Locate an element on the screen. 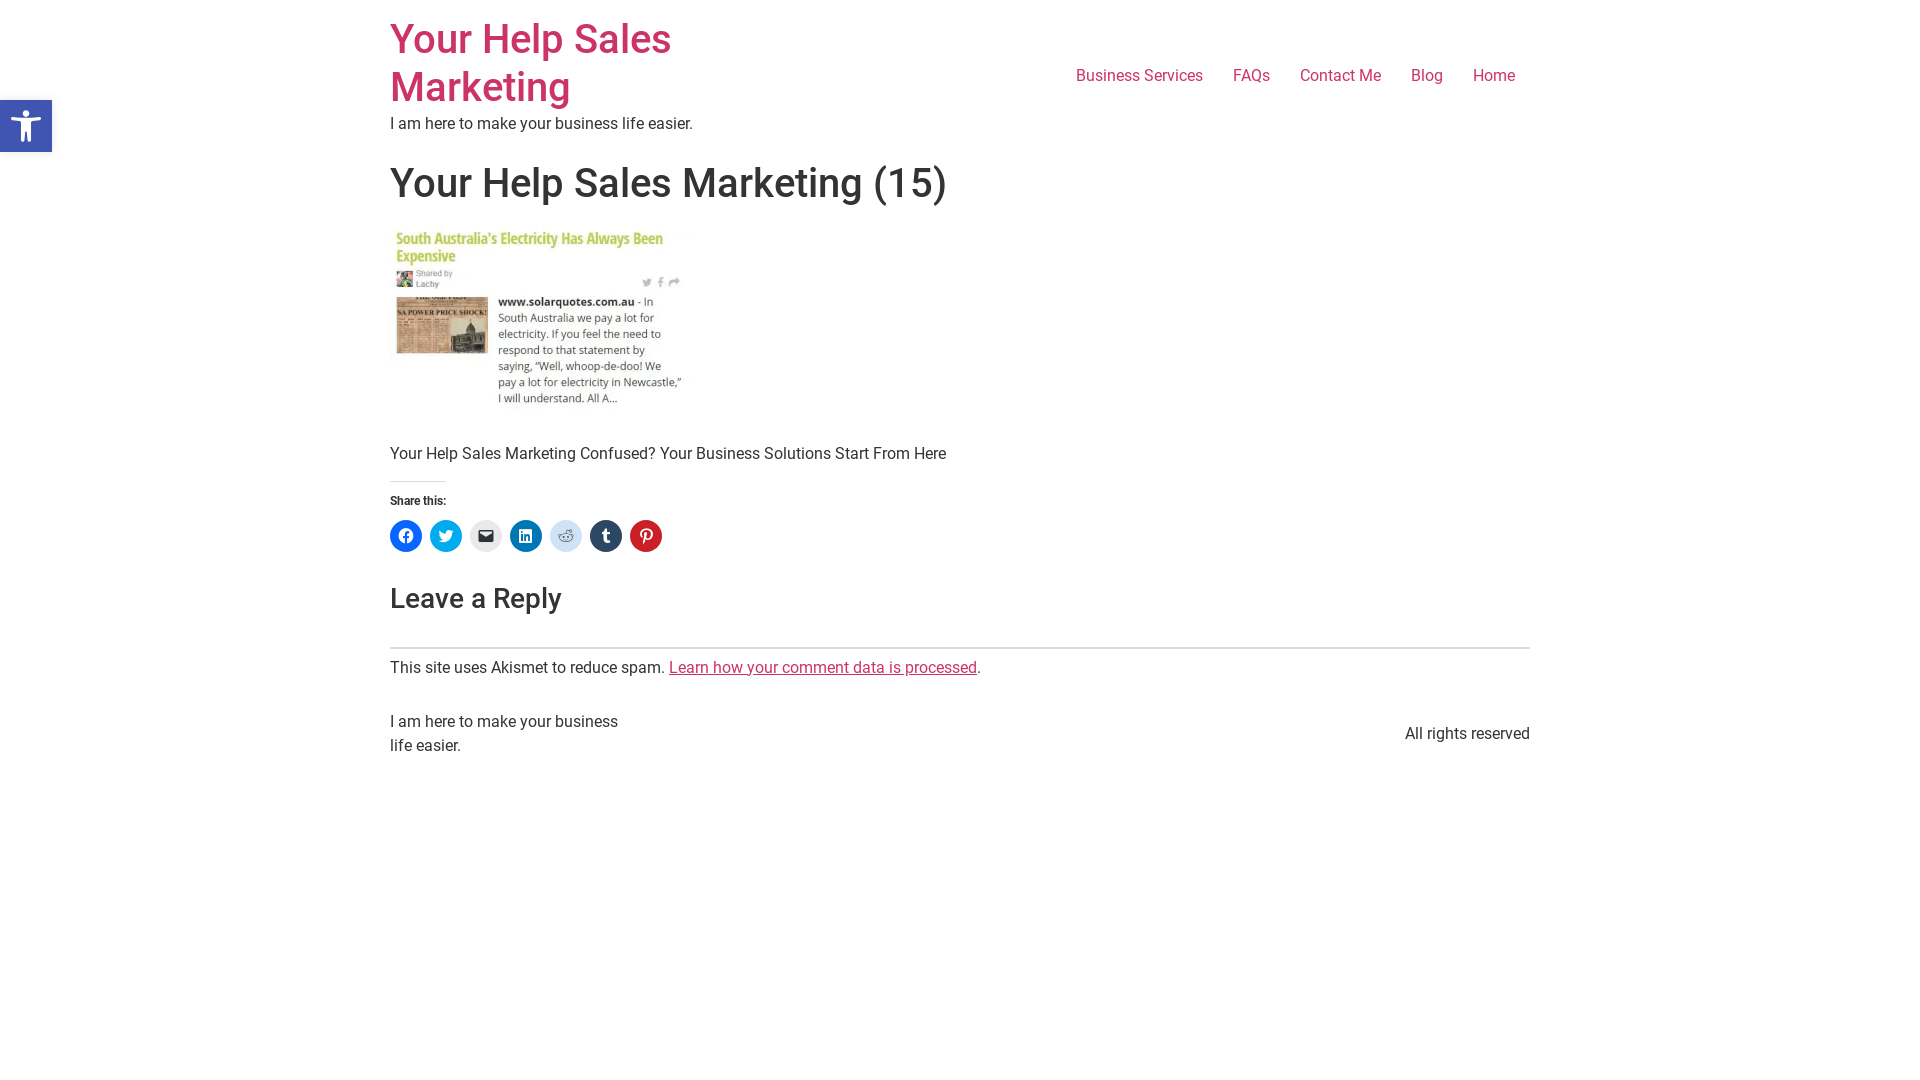 This screenshot has height=1080, width=1920. Click to share on Pinterest (Opens in new window) is located at coordinates (646, 536).